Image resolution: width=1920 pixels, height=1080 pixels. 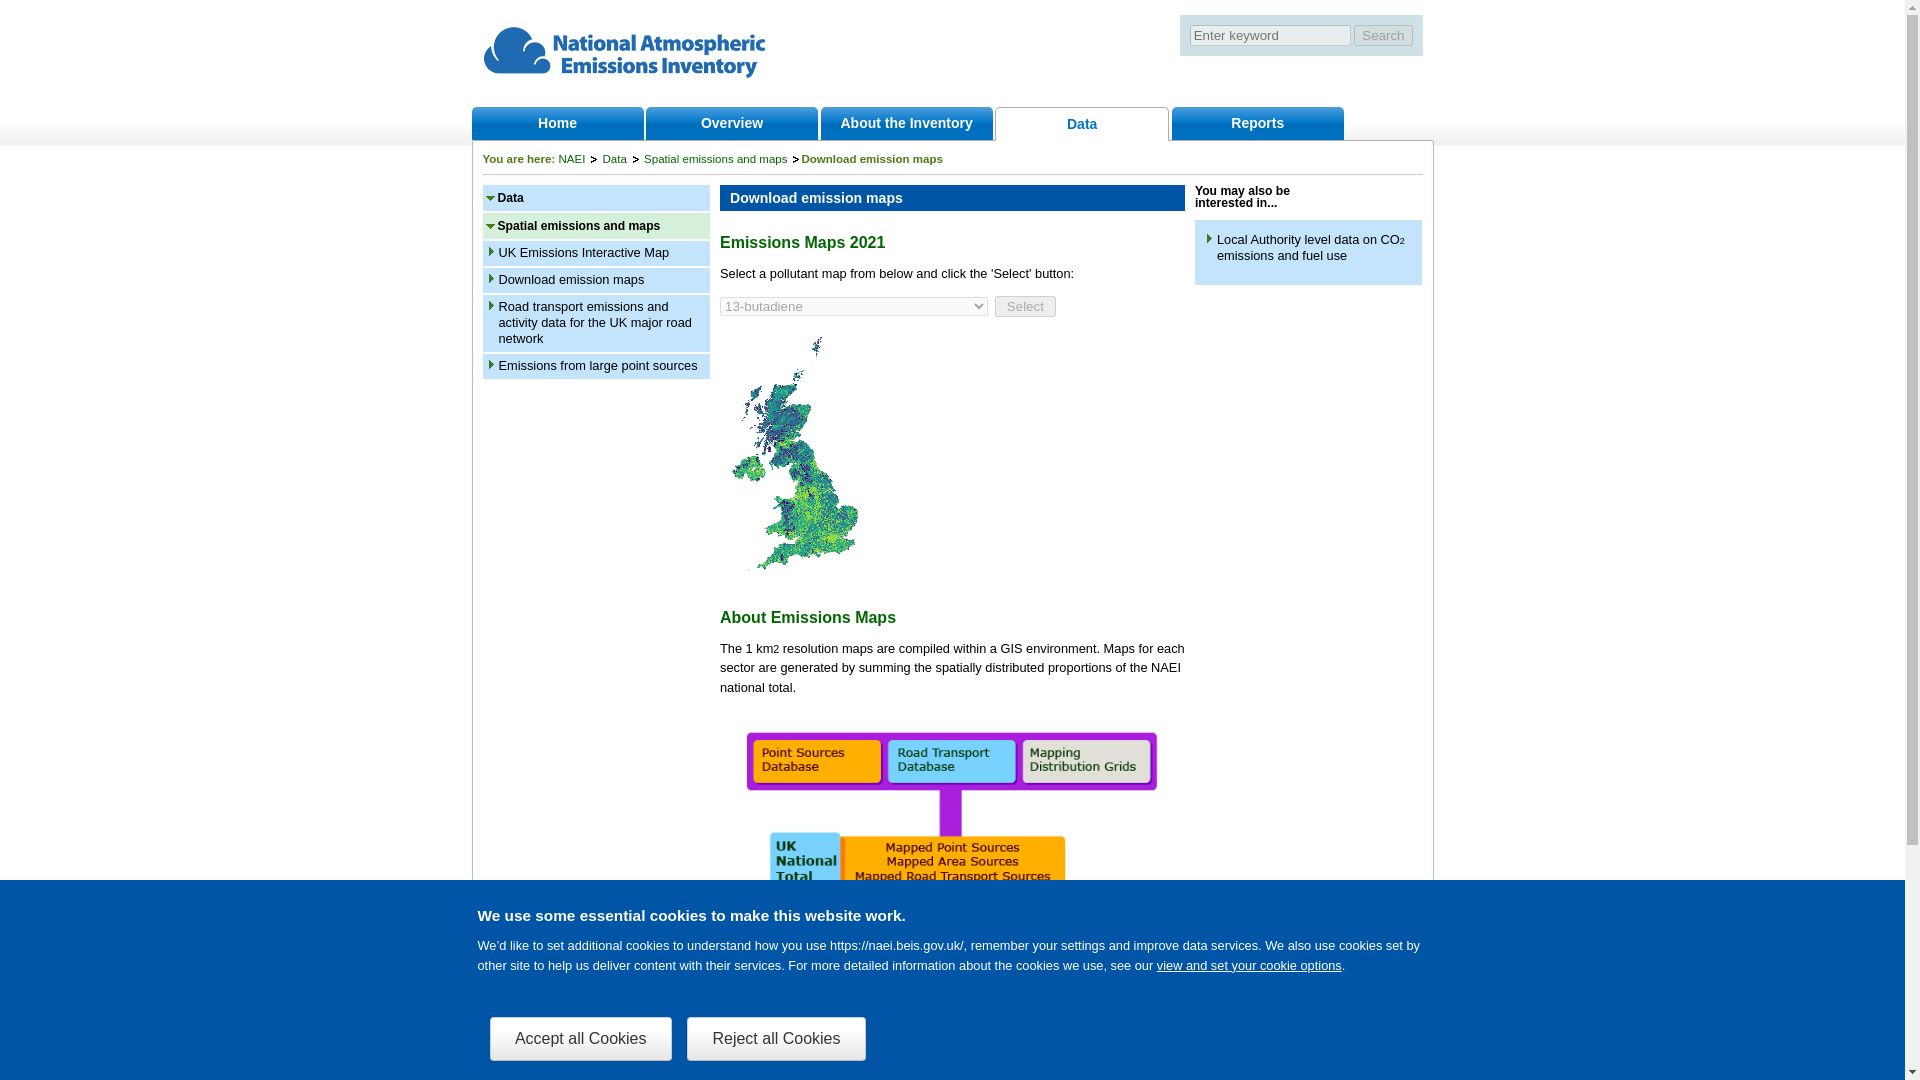 What do you see at coordinates (582, 252) in the screenshot?
I see `UK Emissions Interactive Map` at bounding box center [582, 252].